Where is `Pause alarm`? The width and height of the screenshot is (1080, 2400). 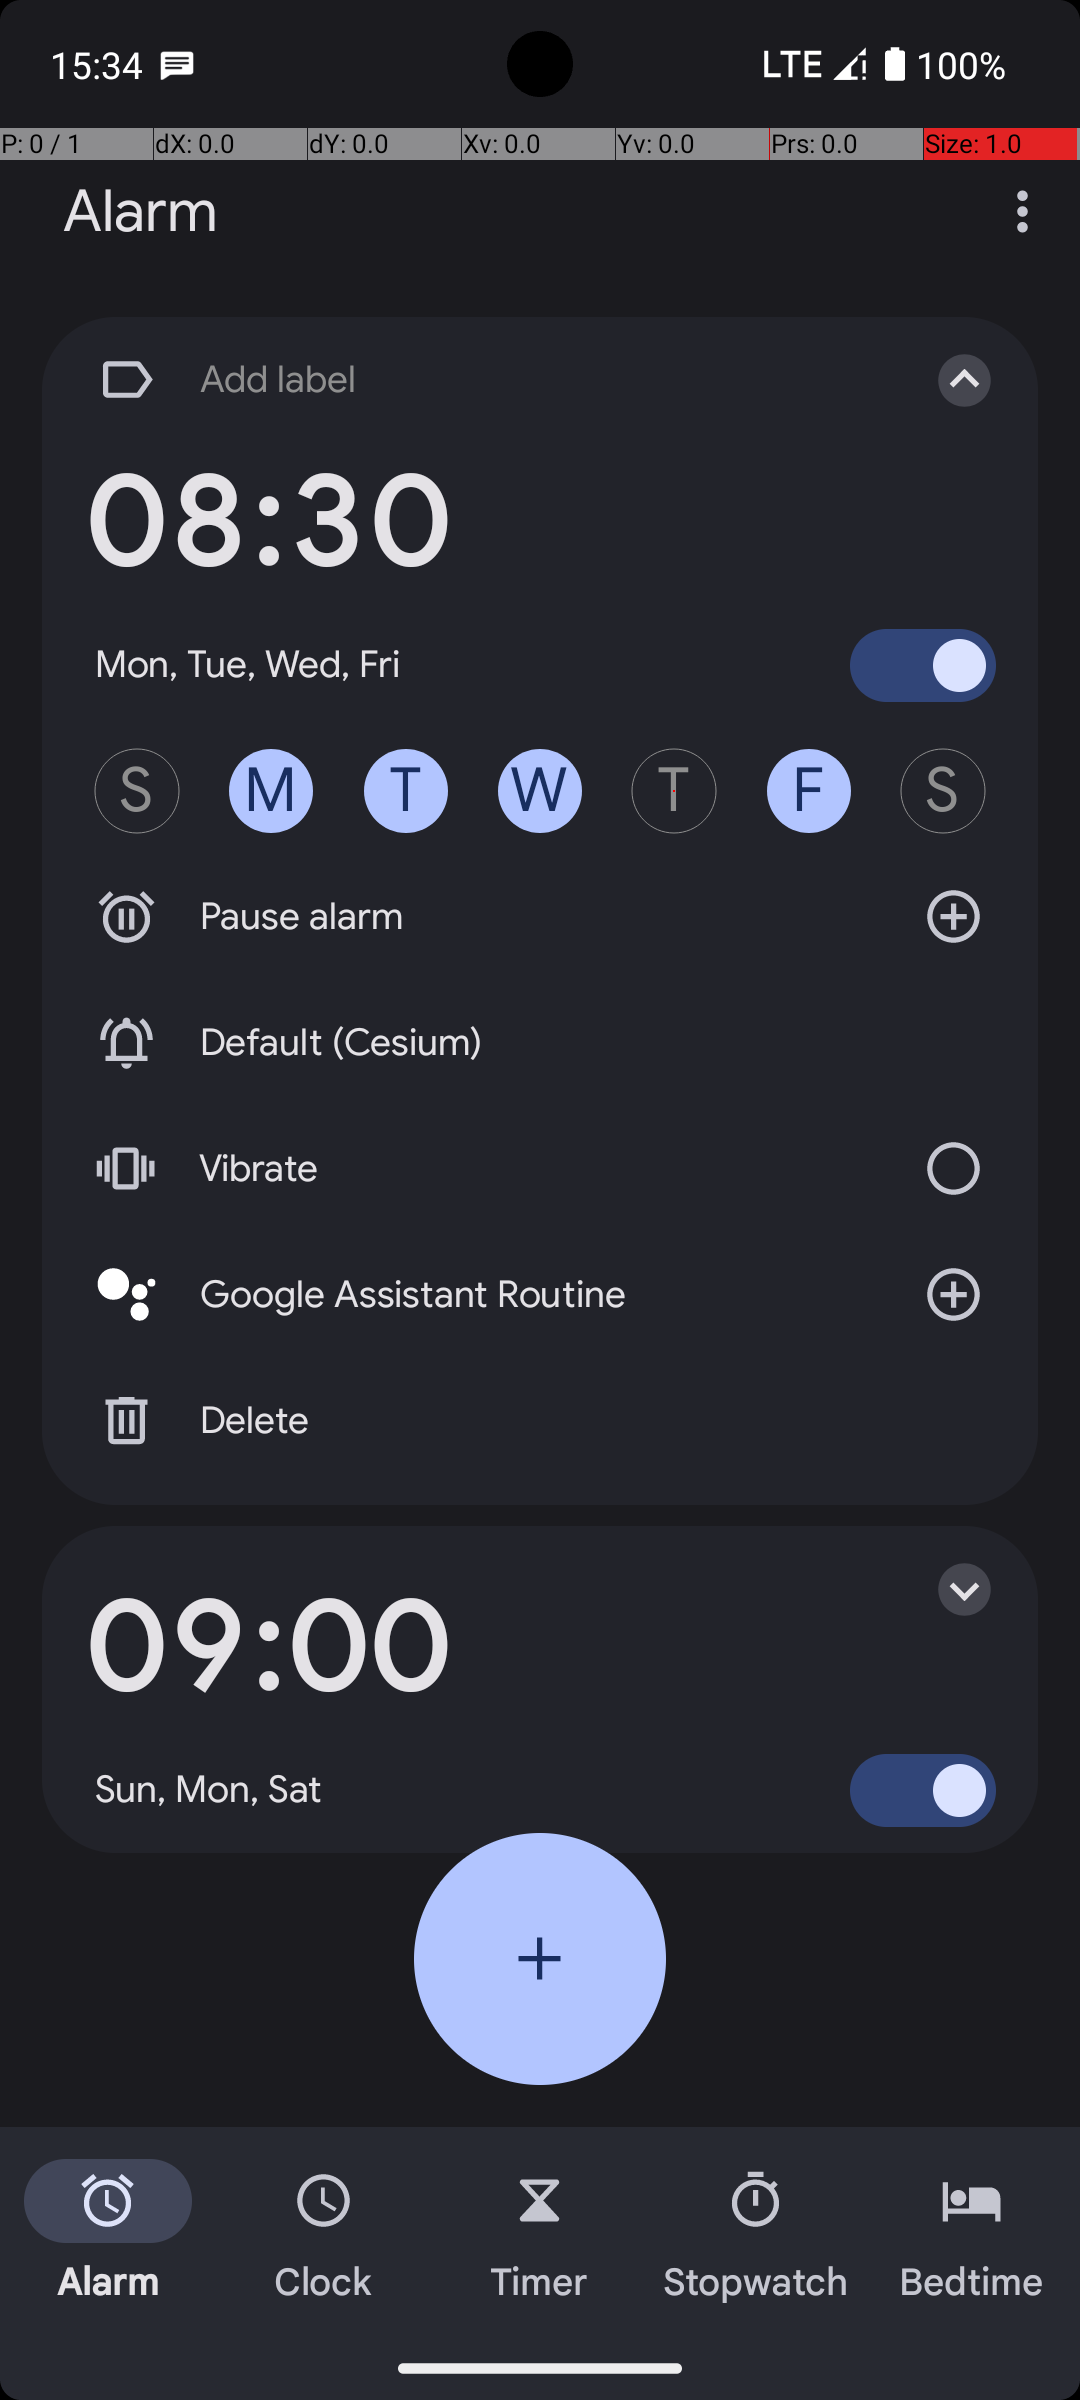
Pause alarm is located at coordinates (540, 917).